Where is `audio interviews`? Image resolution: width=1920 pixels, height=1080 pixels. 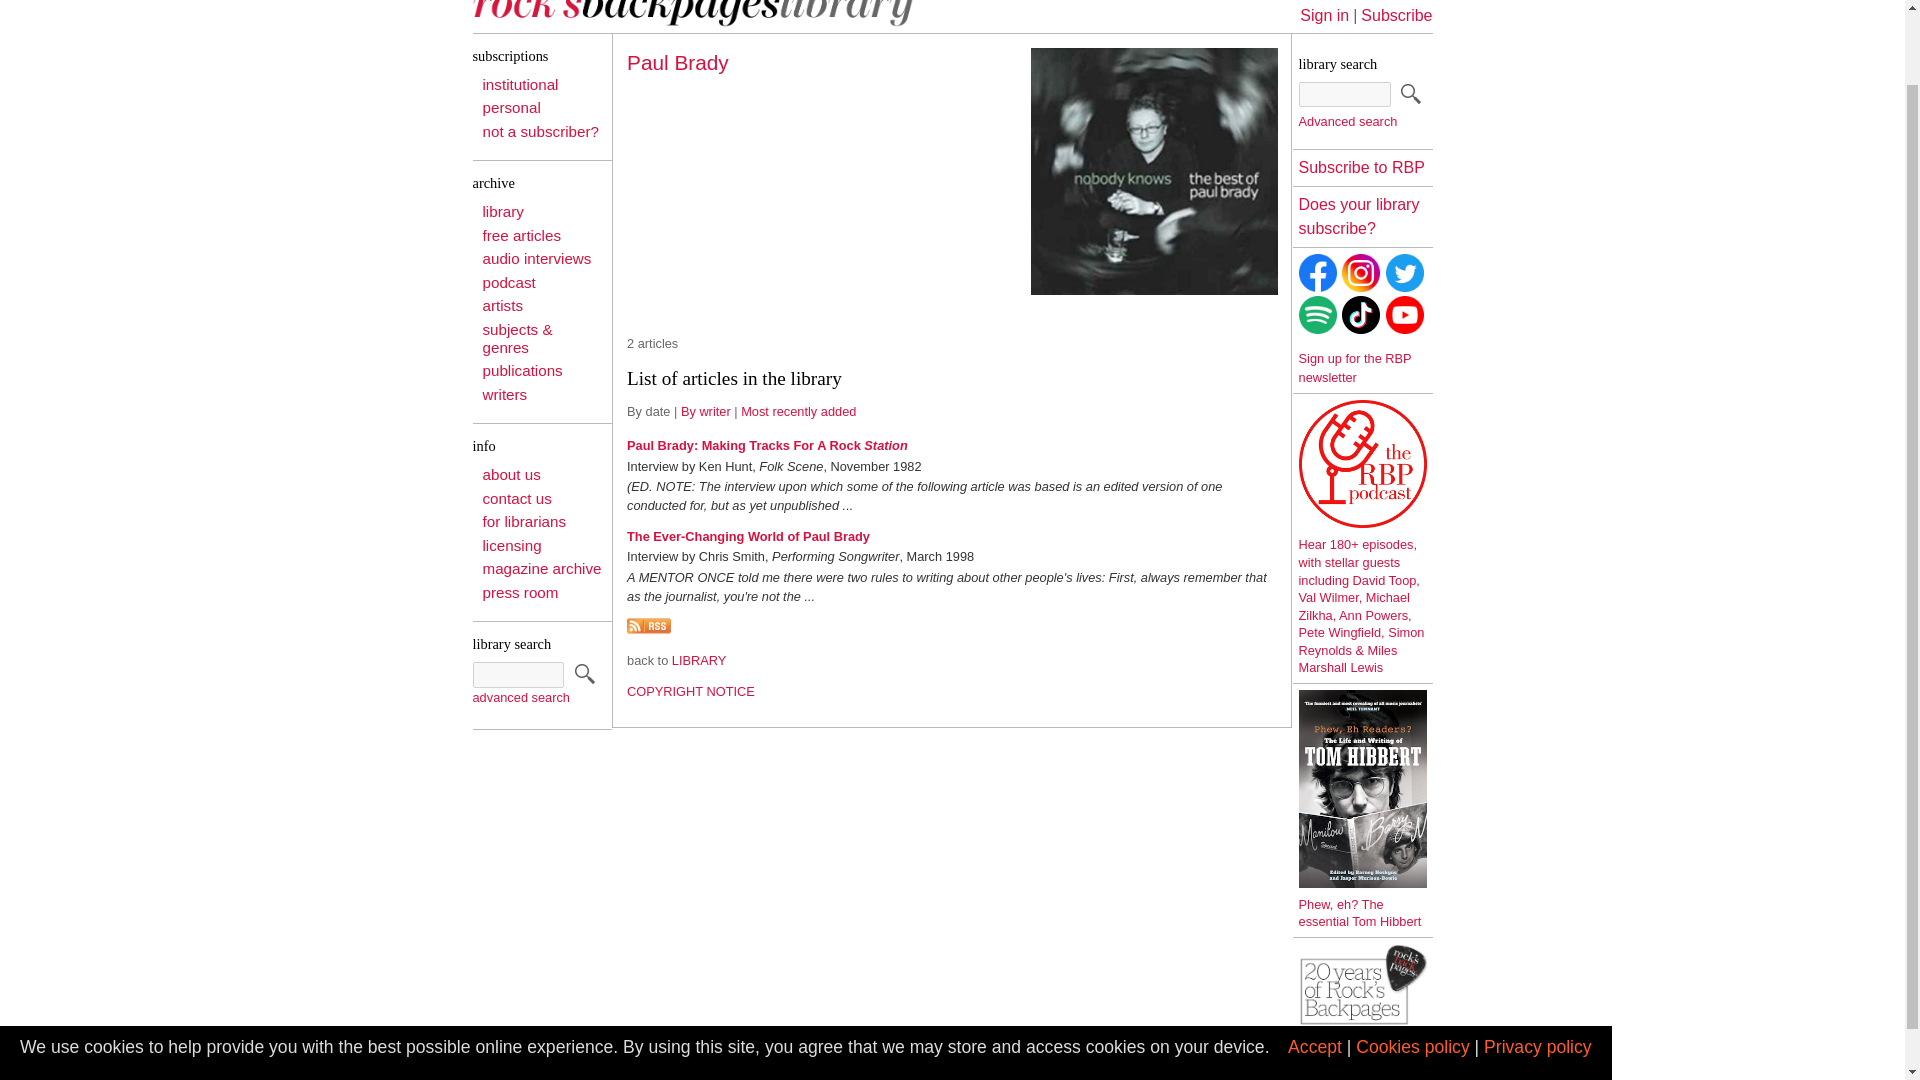 audio interviews is located at coordinates (536, 258).